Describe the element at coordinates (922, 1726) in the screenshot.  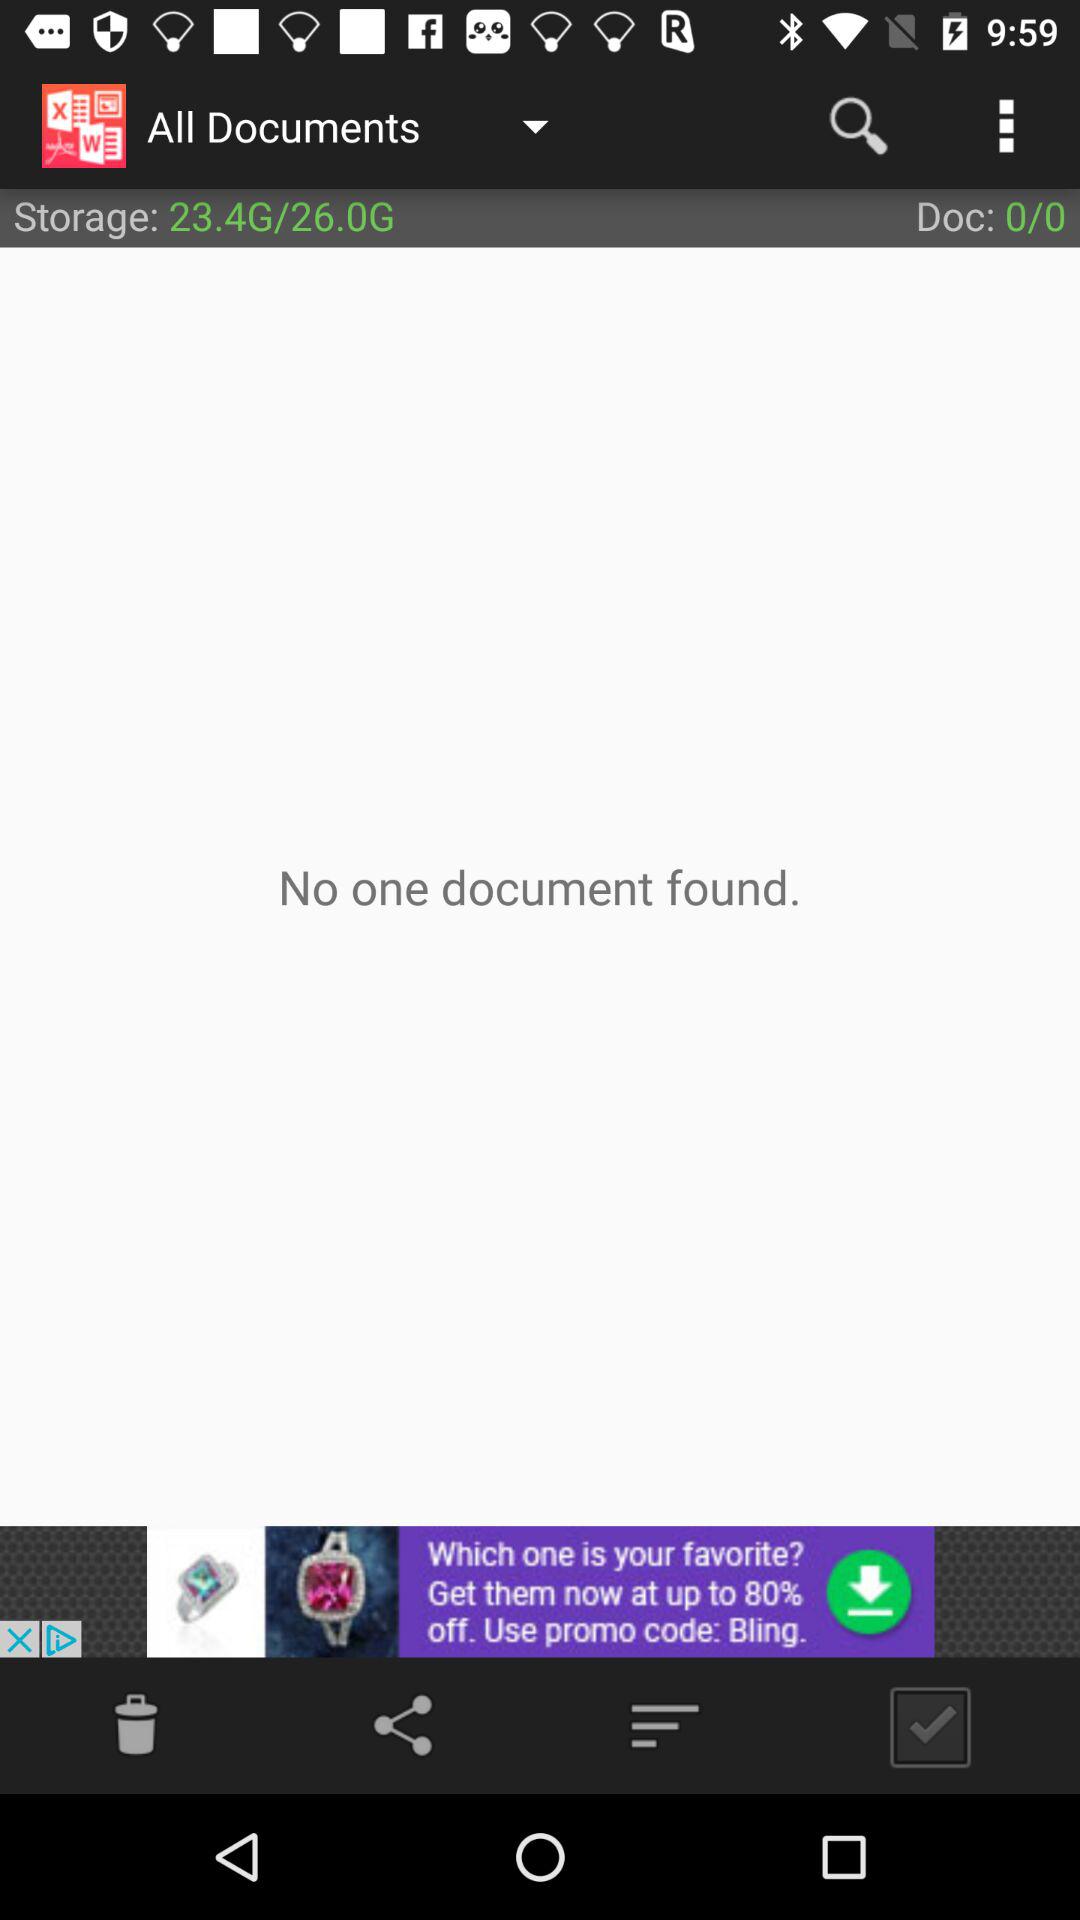
I see `select button` at that location.